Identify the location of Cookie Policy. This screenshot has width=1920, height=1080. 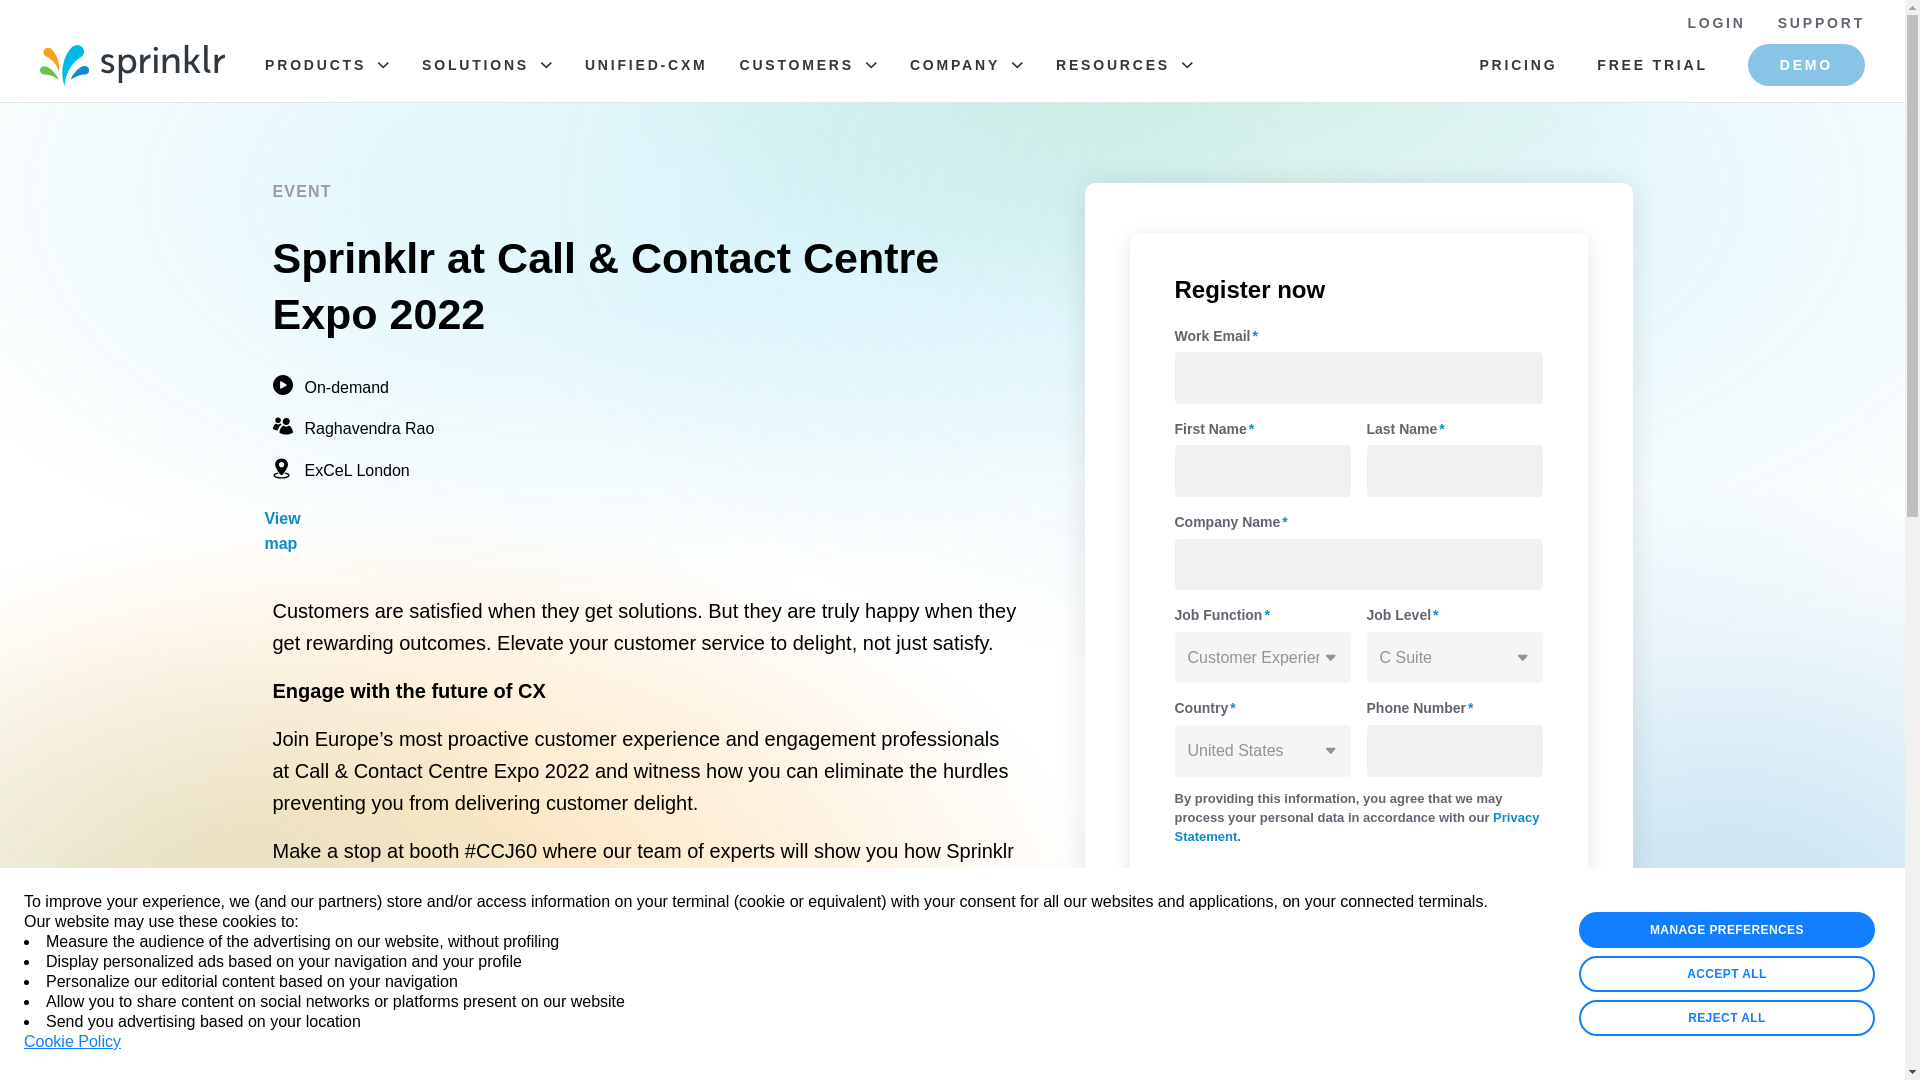
(72, 1042).